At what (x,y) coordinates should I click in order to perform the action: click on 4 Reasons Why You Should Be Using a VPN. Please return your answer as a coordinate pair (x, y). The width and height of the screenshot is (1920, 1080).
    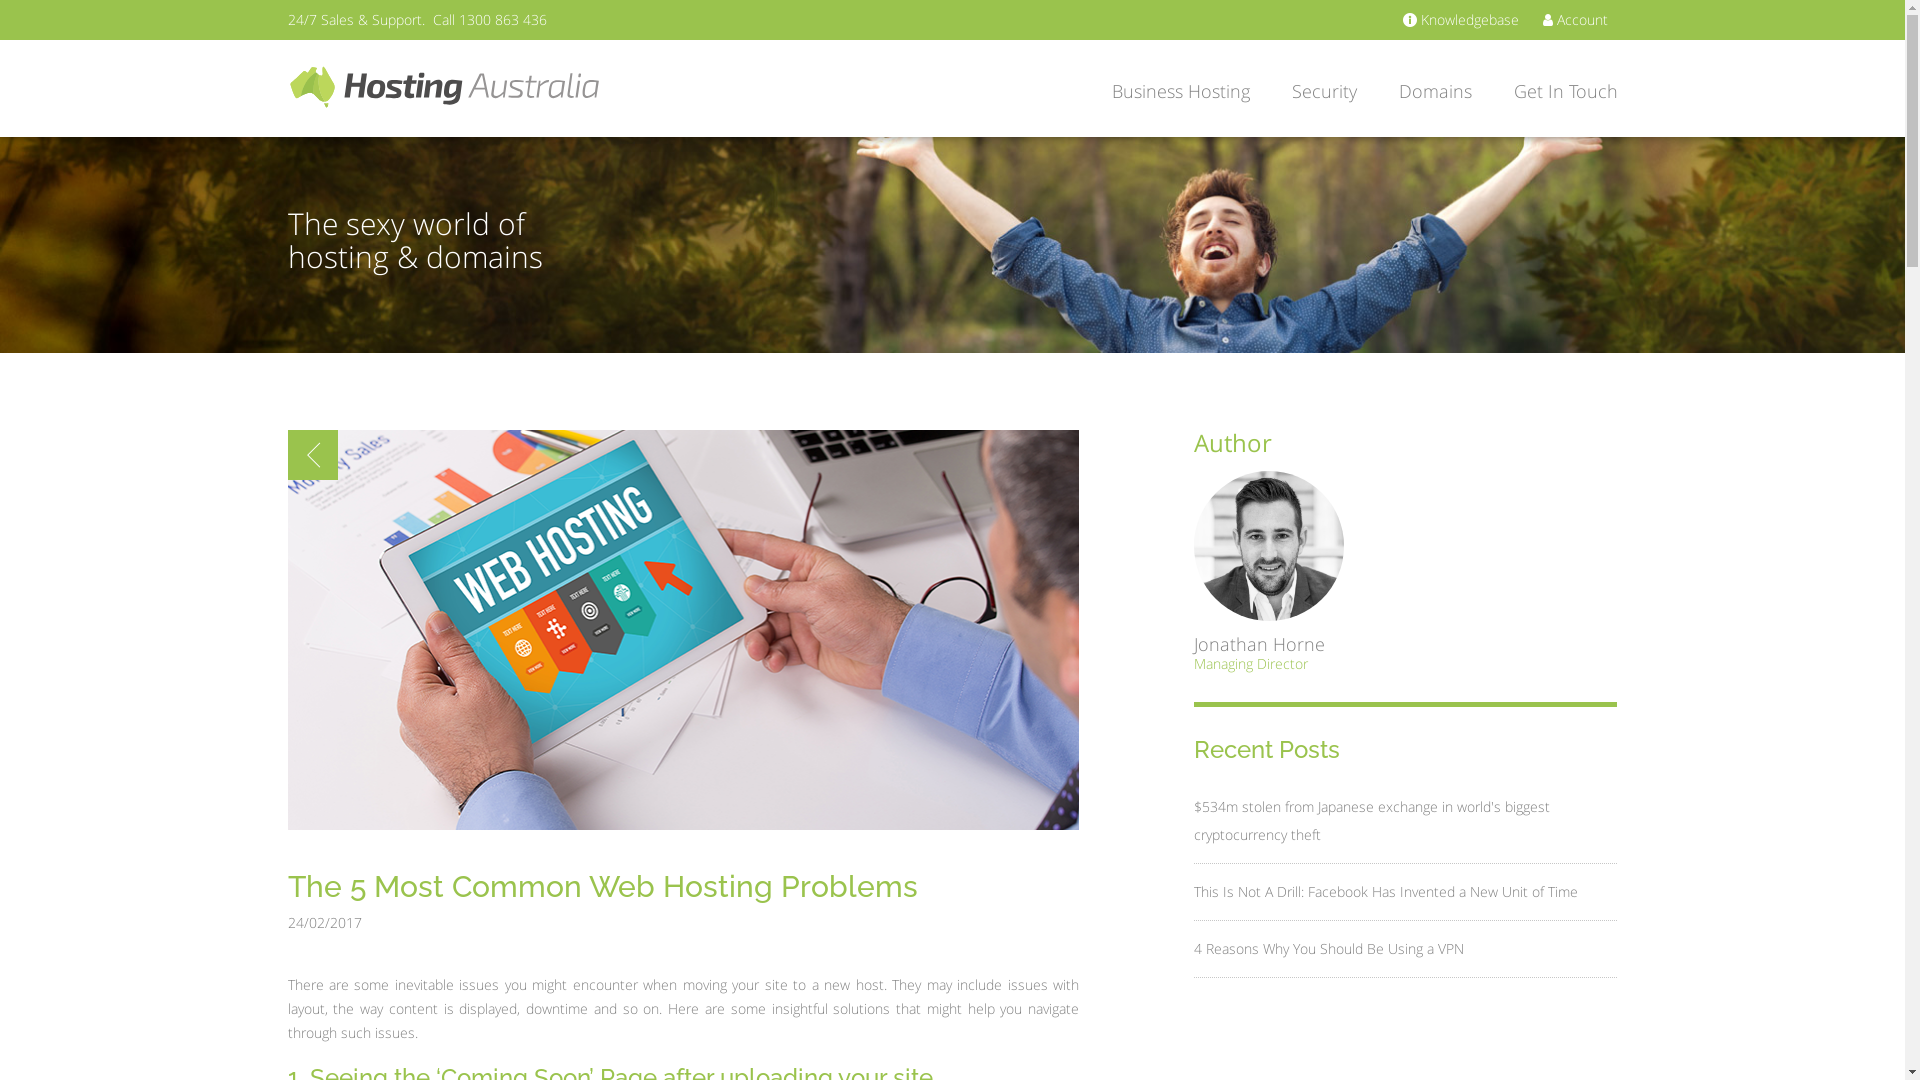
    Looking at the image, I should click on (1329, 949).